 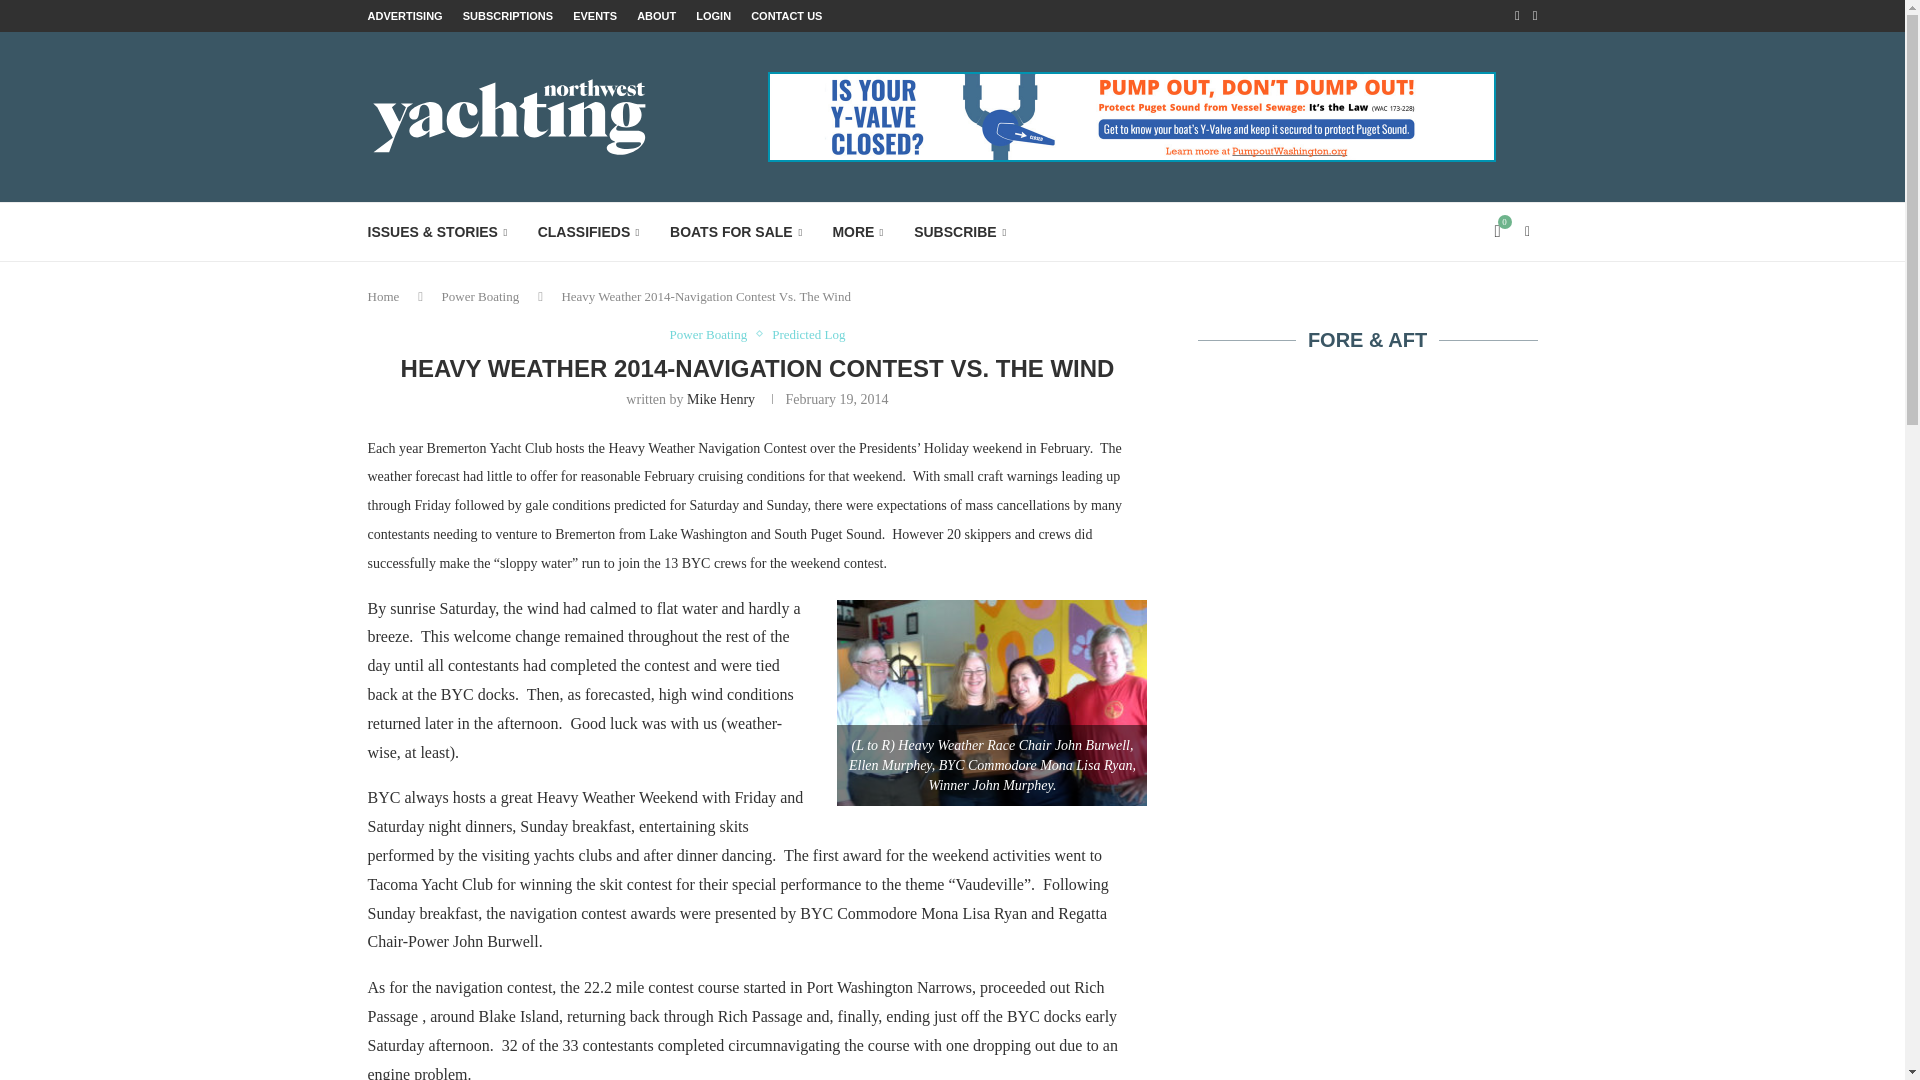 What do you see at coordinates (594, 16) in the screenshot?
I see `EVENTS` at bounding box center [594, 16].